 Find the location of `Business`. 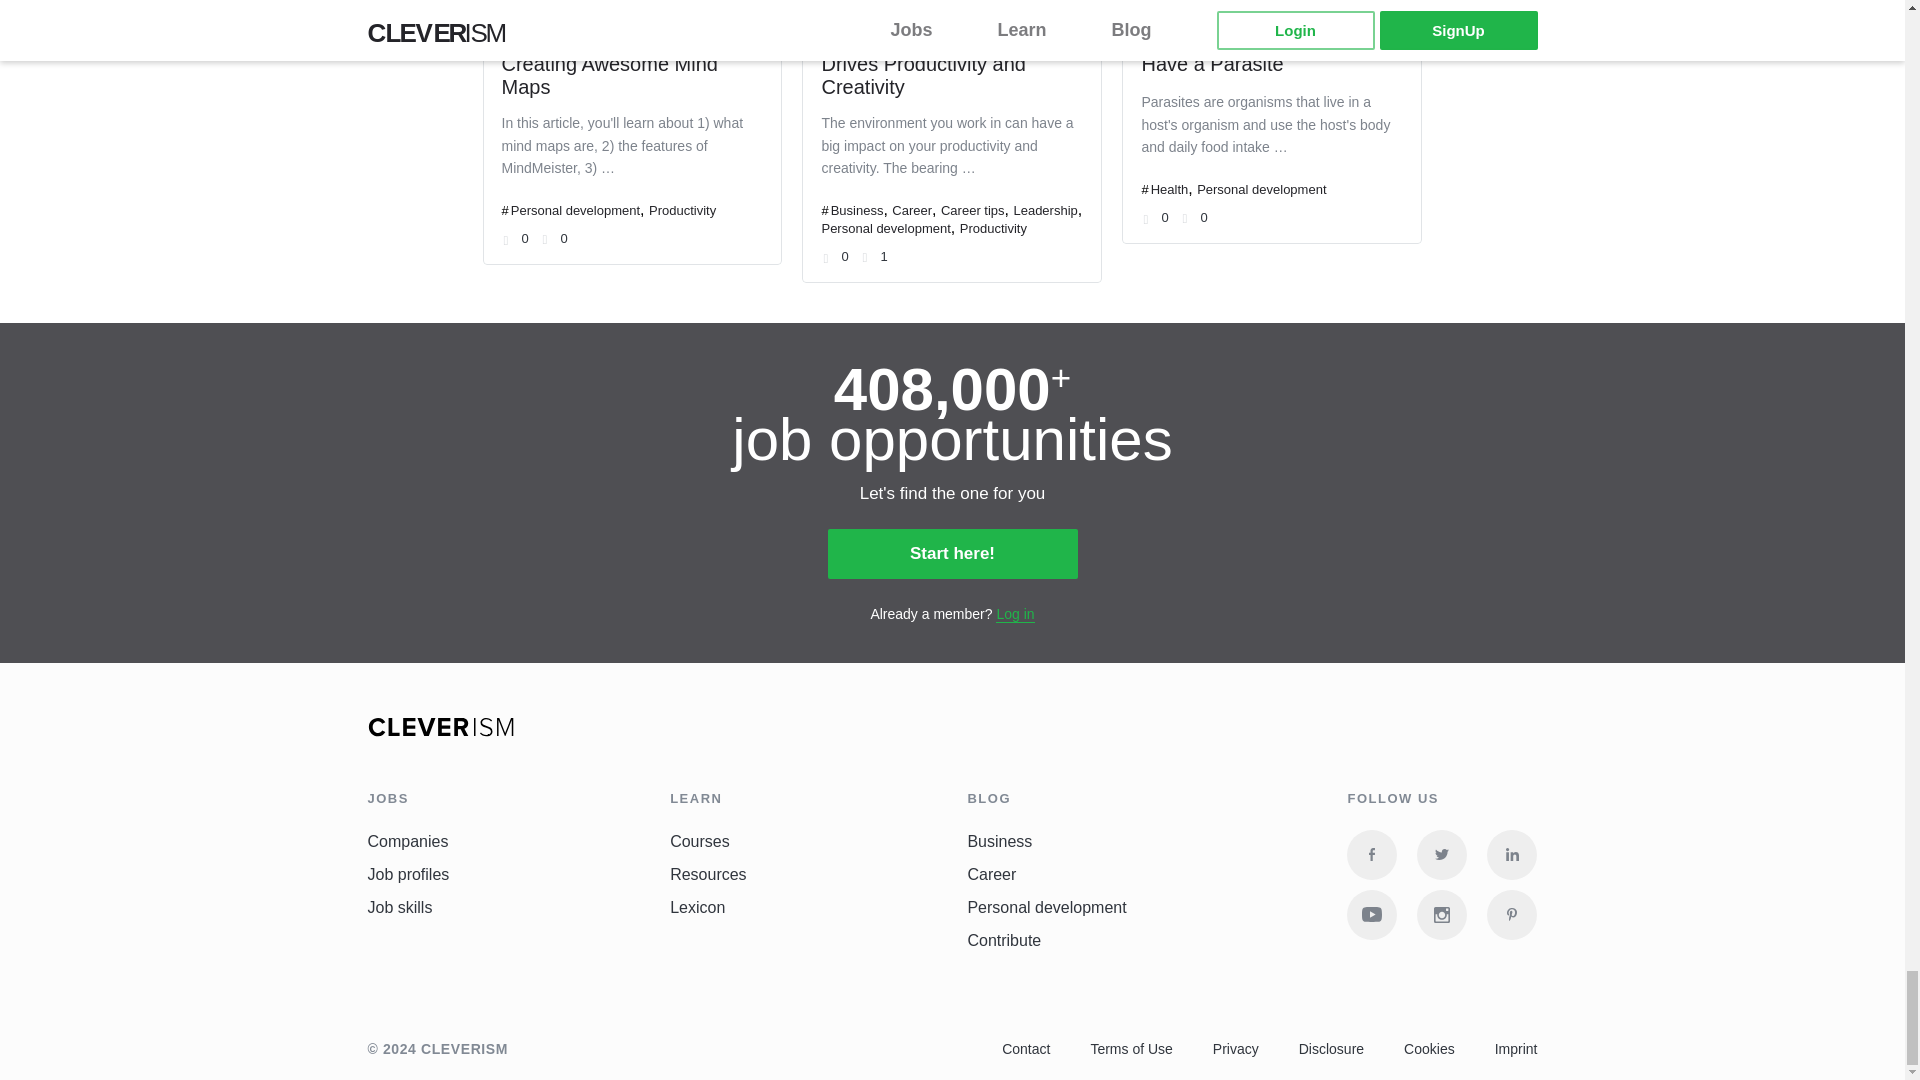

Business is located at coordinates (857, 210).